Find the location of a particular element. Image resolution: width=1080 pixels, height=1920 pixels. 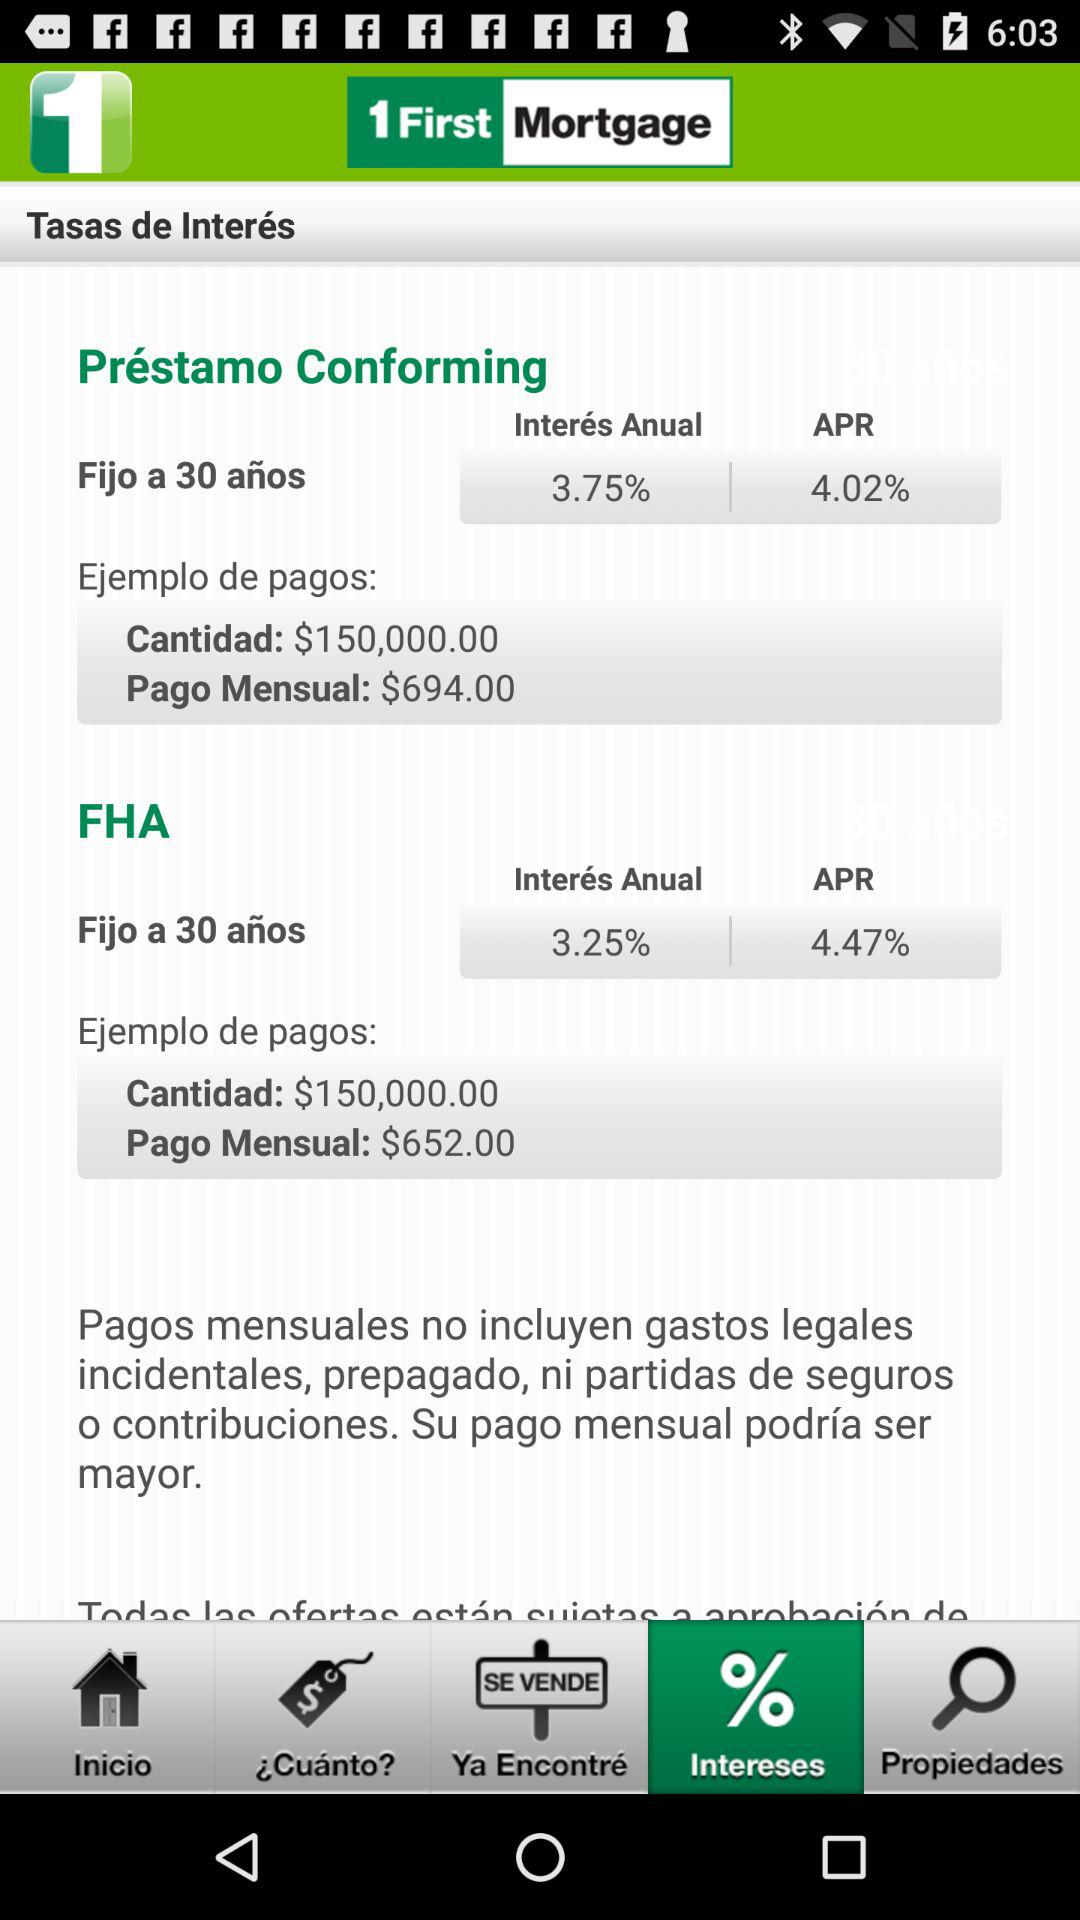

navigate to home screen is located at coordinates (108, 1707).